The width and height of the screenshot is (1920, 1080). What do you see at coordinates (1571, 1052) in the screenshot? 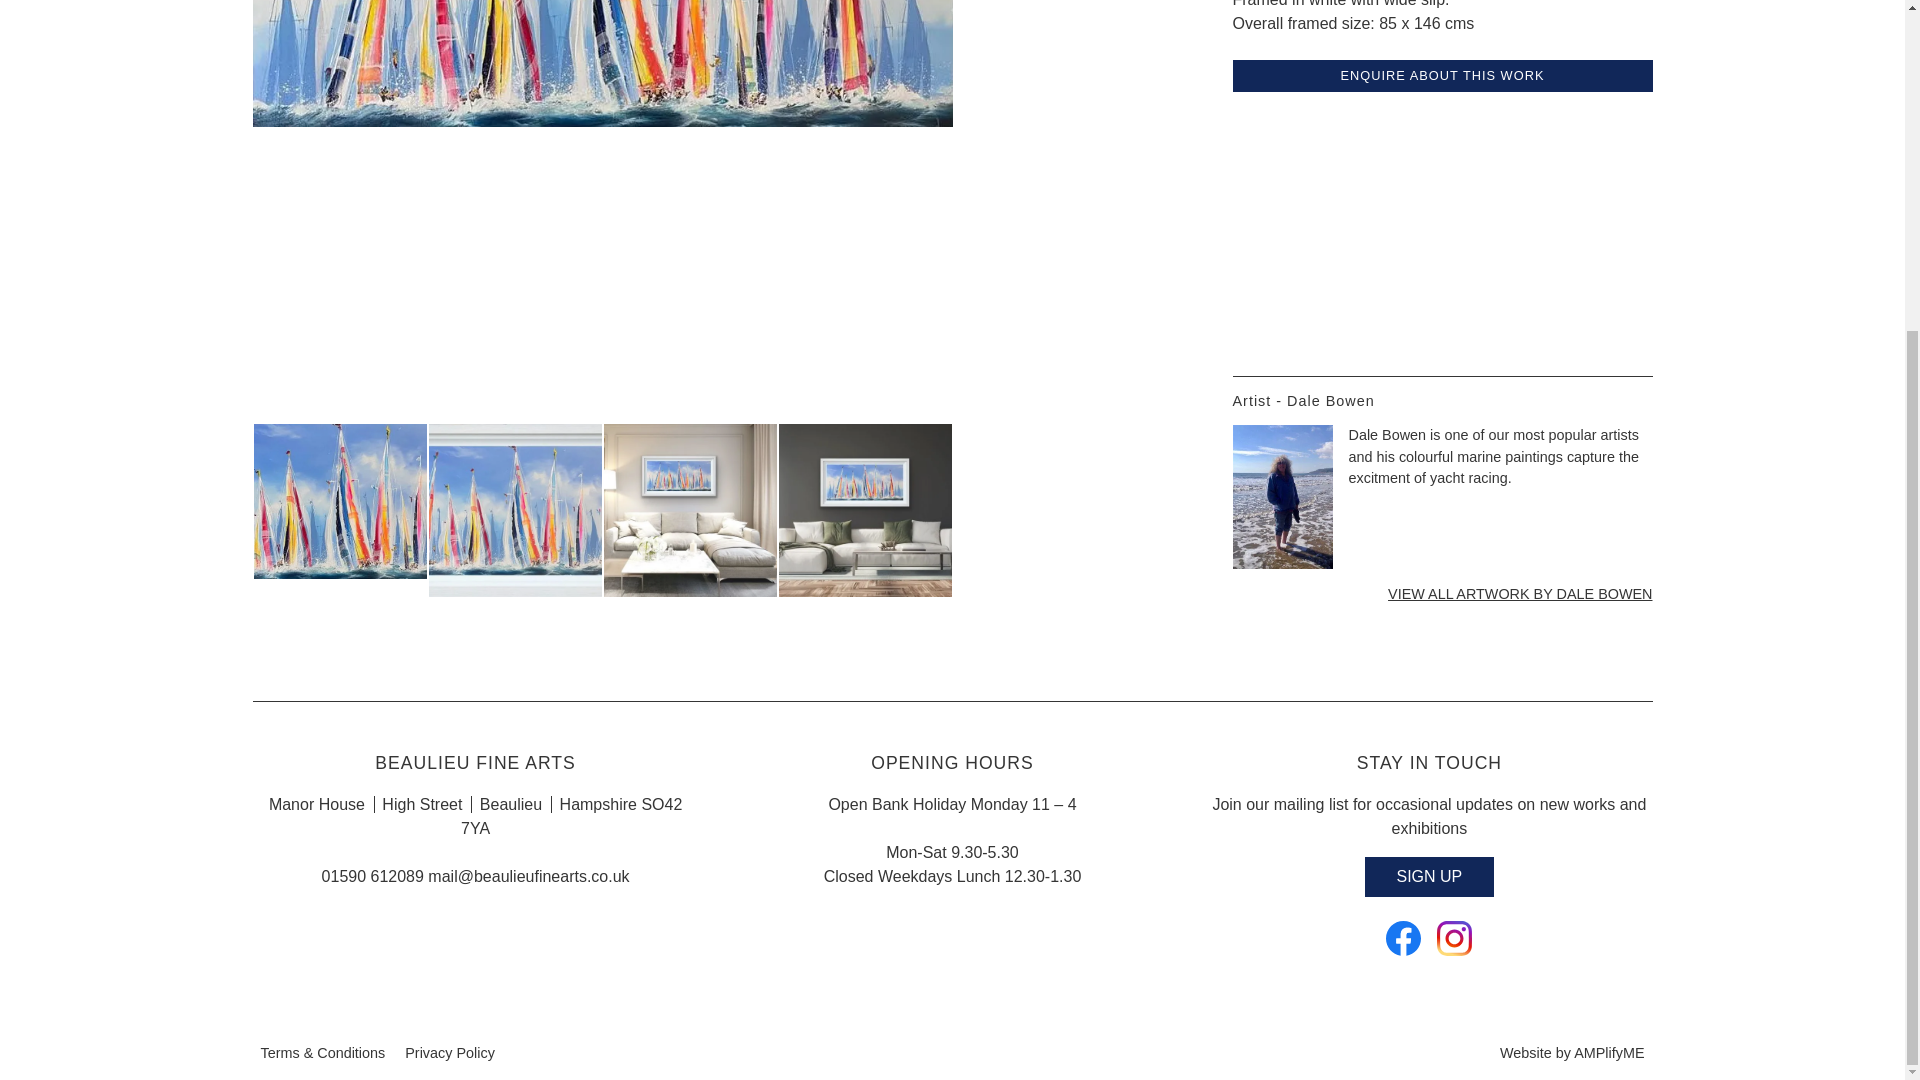
I see `website design and development by AMPLifyME` at bounding box center [1571, 1052].